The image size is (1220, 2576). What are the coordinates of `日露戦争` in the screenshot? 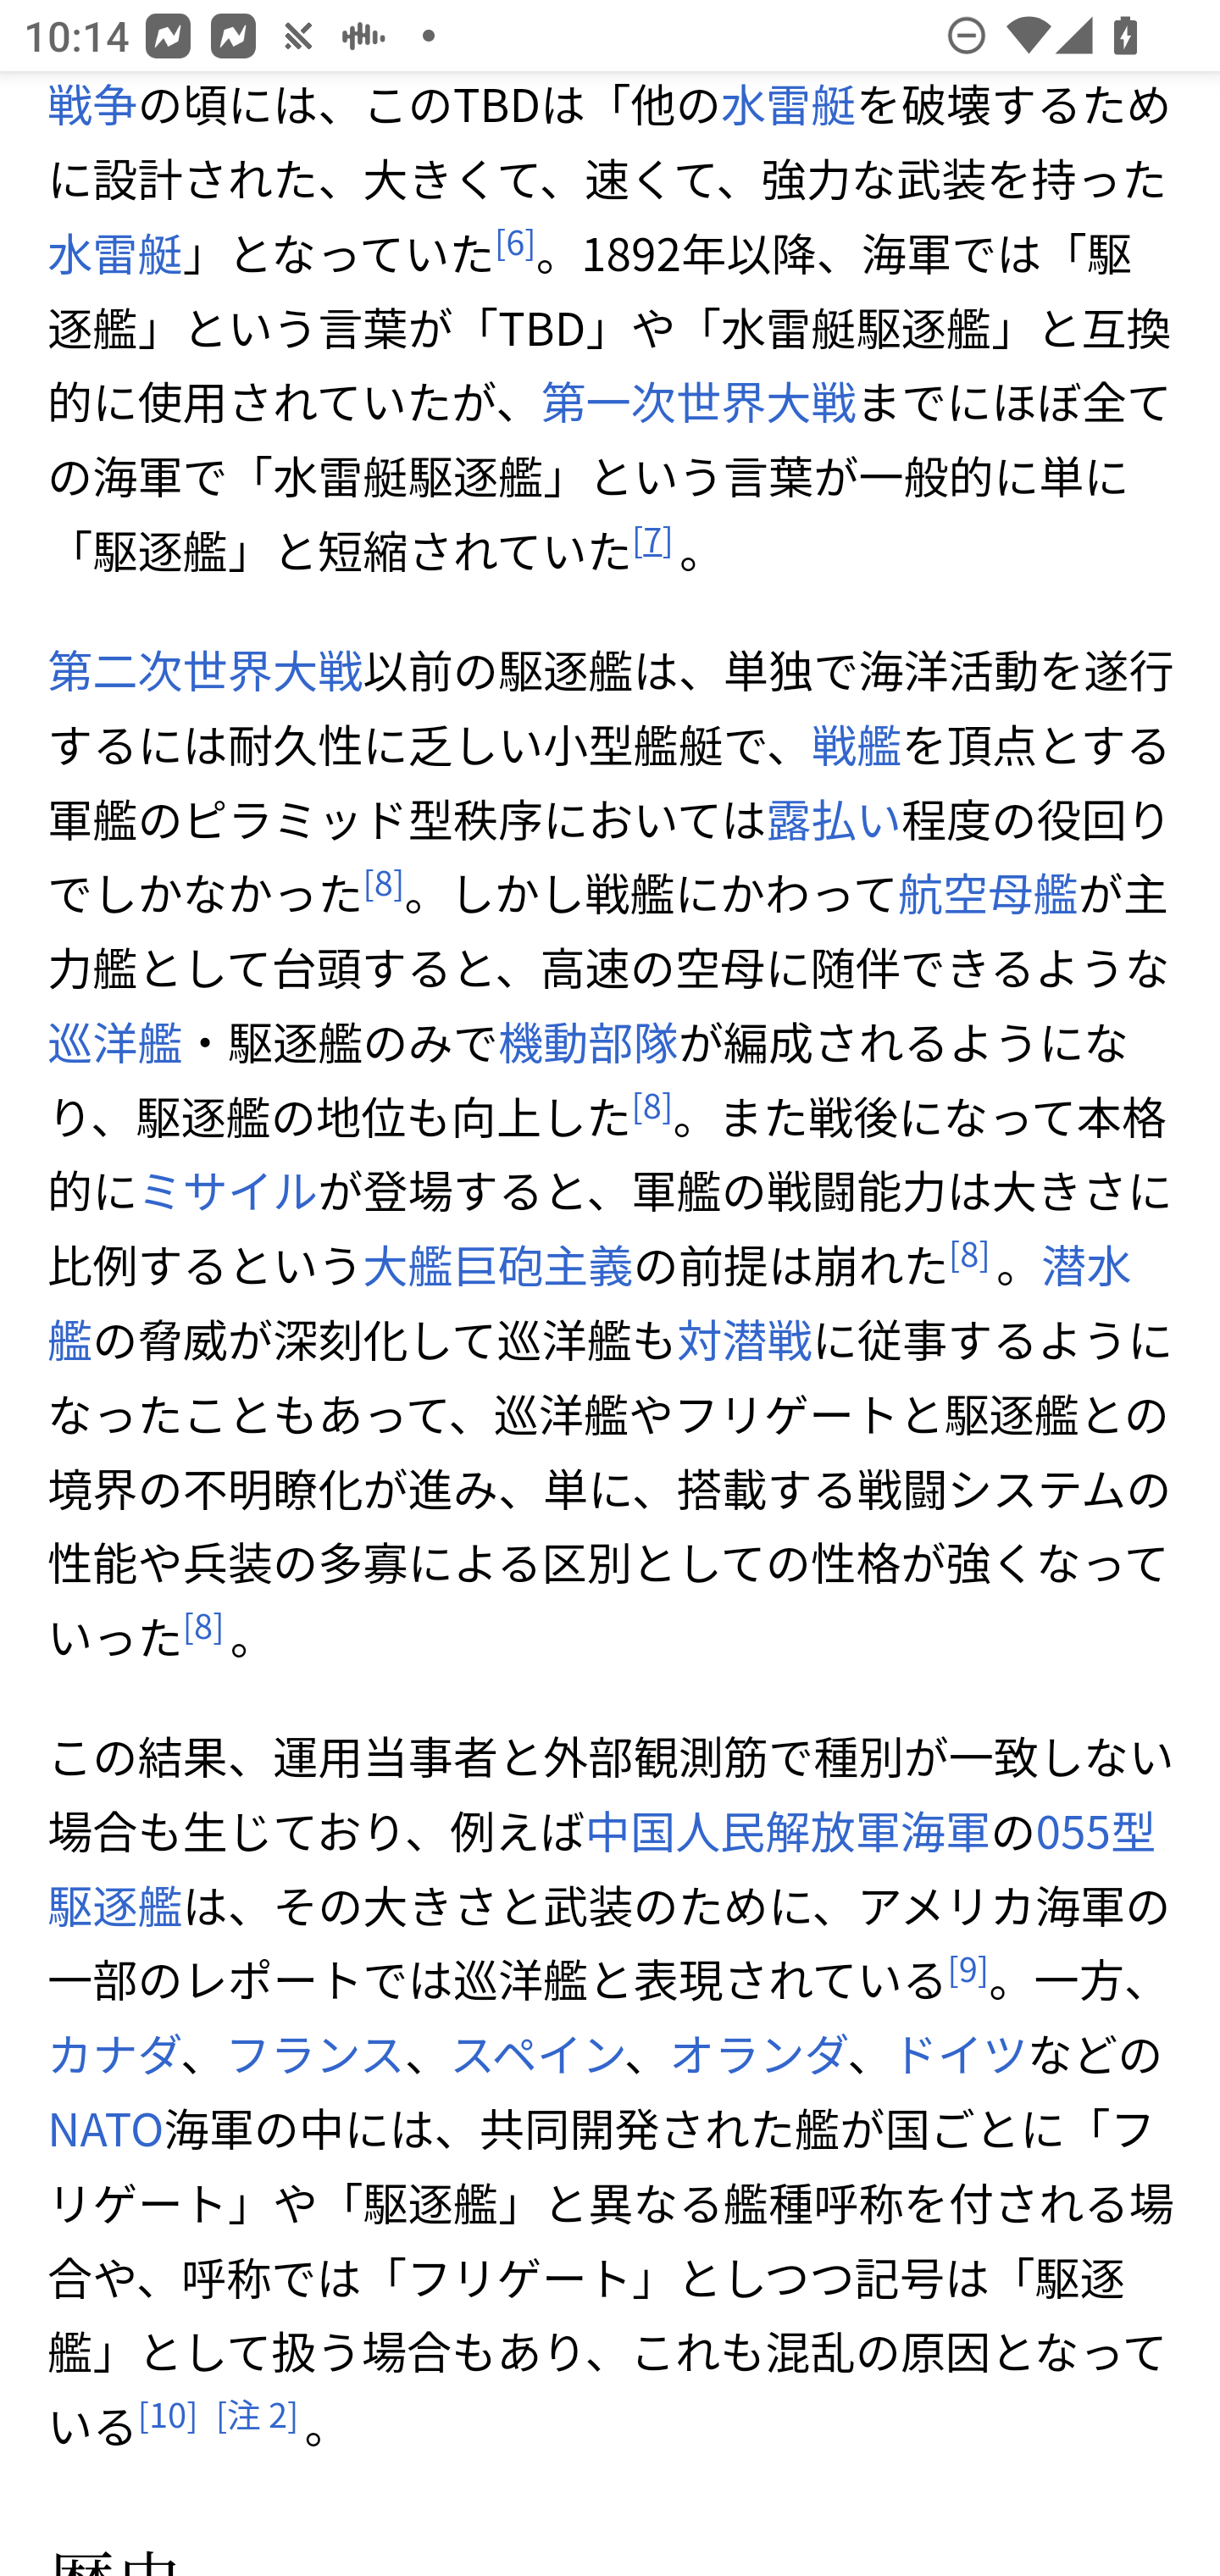 It's located at (591, 105).